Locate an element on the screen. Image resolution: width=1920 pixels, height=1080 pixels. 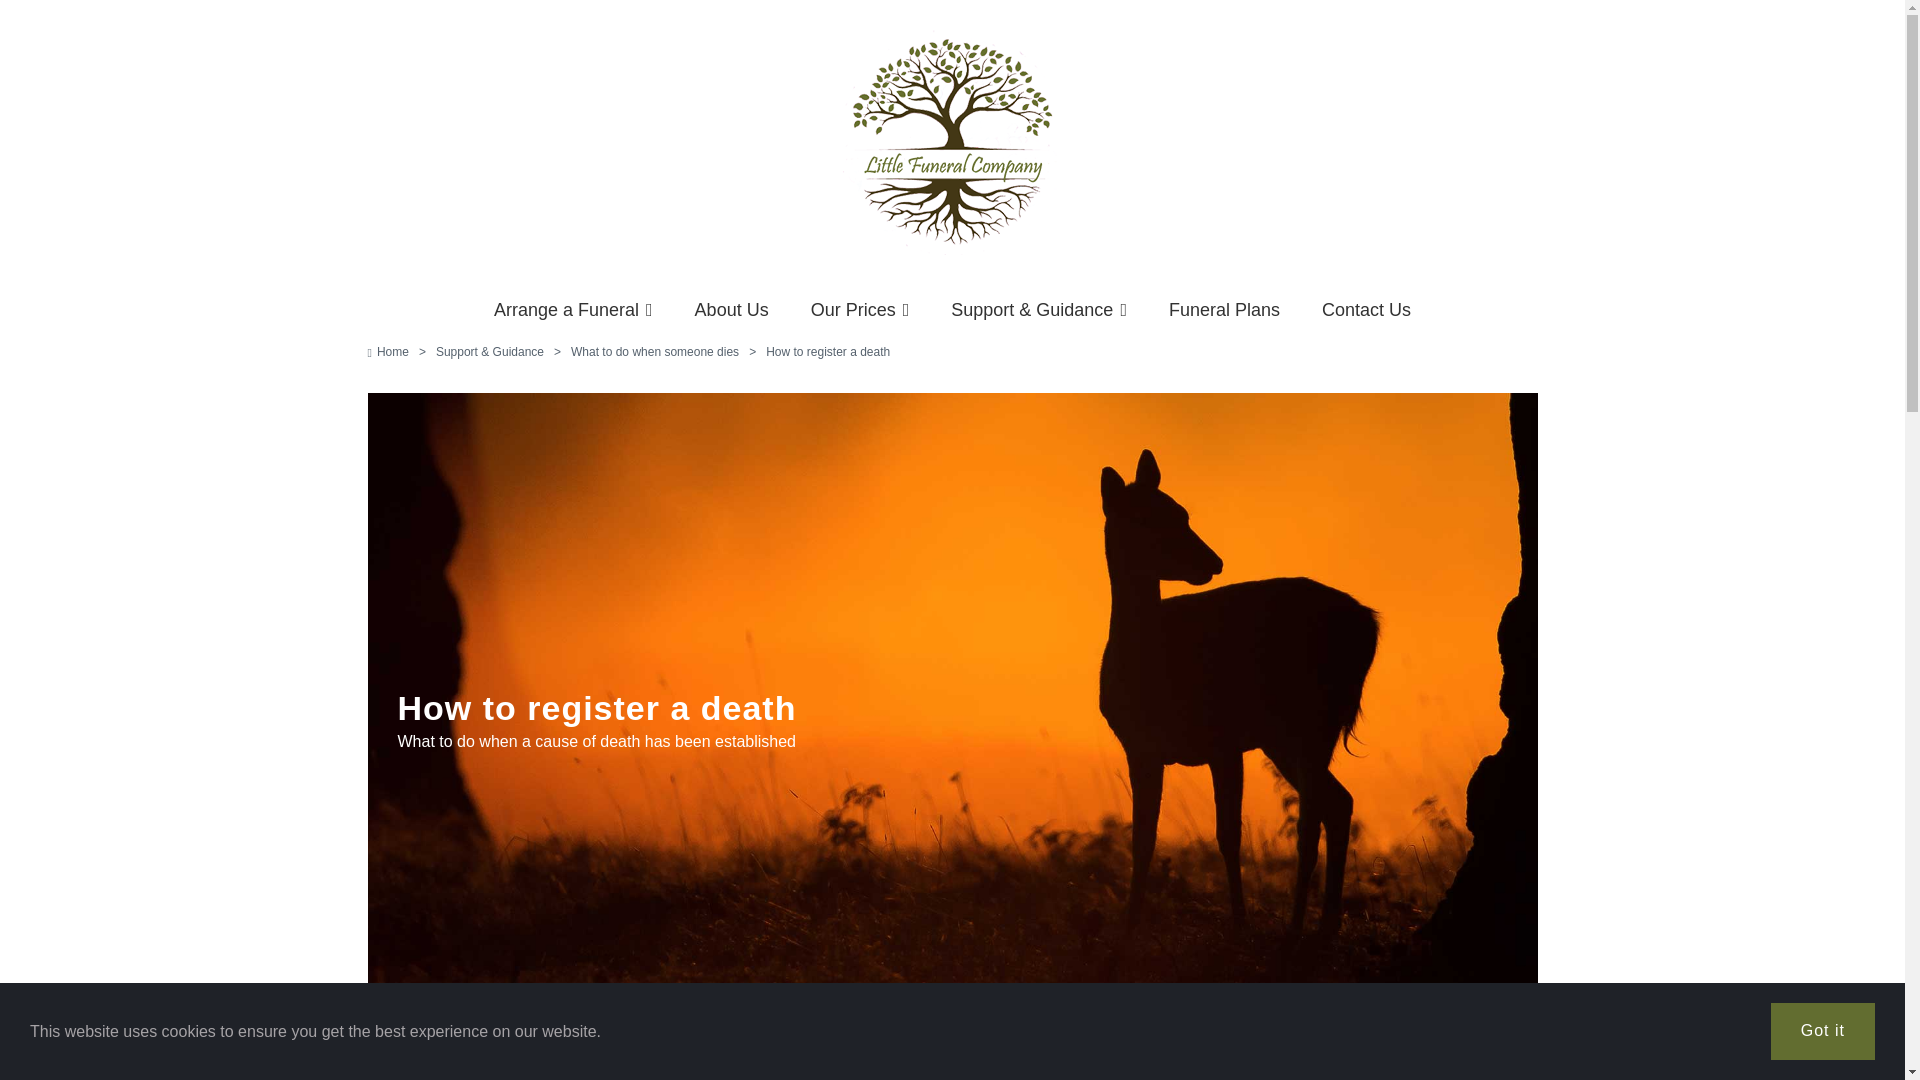
Arrange a Funeral is located at coordinates (573, 310).